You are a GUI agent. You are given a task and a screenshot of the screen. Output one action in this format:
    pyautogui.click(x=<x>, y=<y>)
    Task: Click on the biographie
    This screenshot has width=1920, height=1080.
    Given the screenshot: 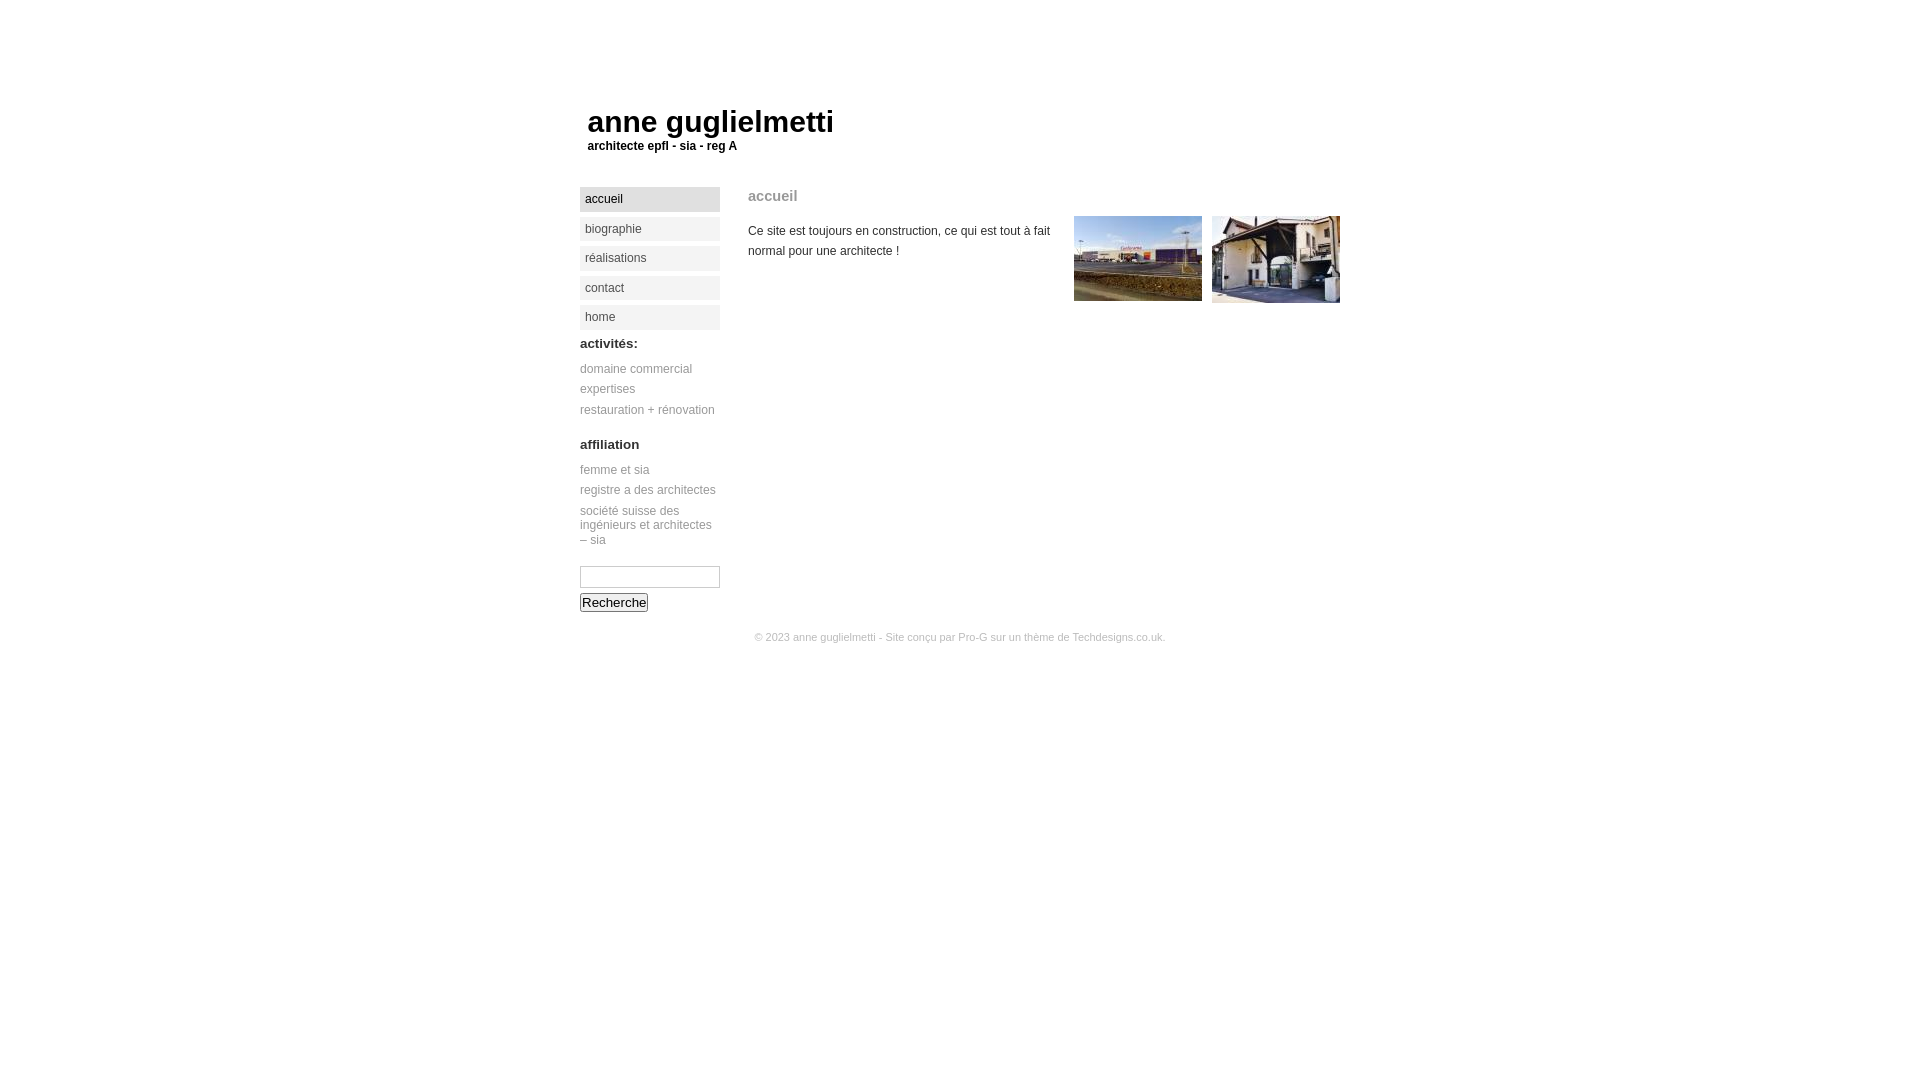 What is the action you would take?
    pyautogui.click(x=650, y=230)
    